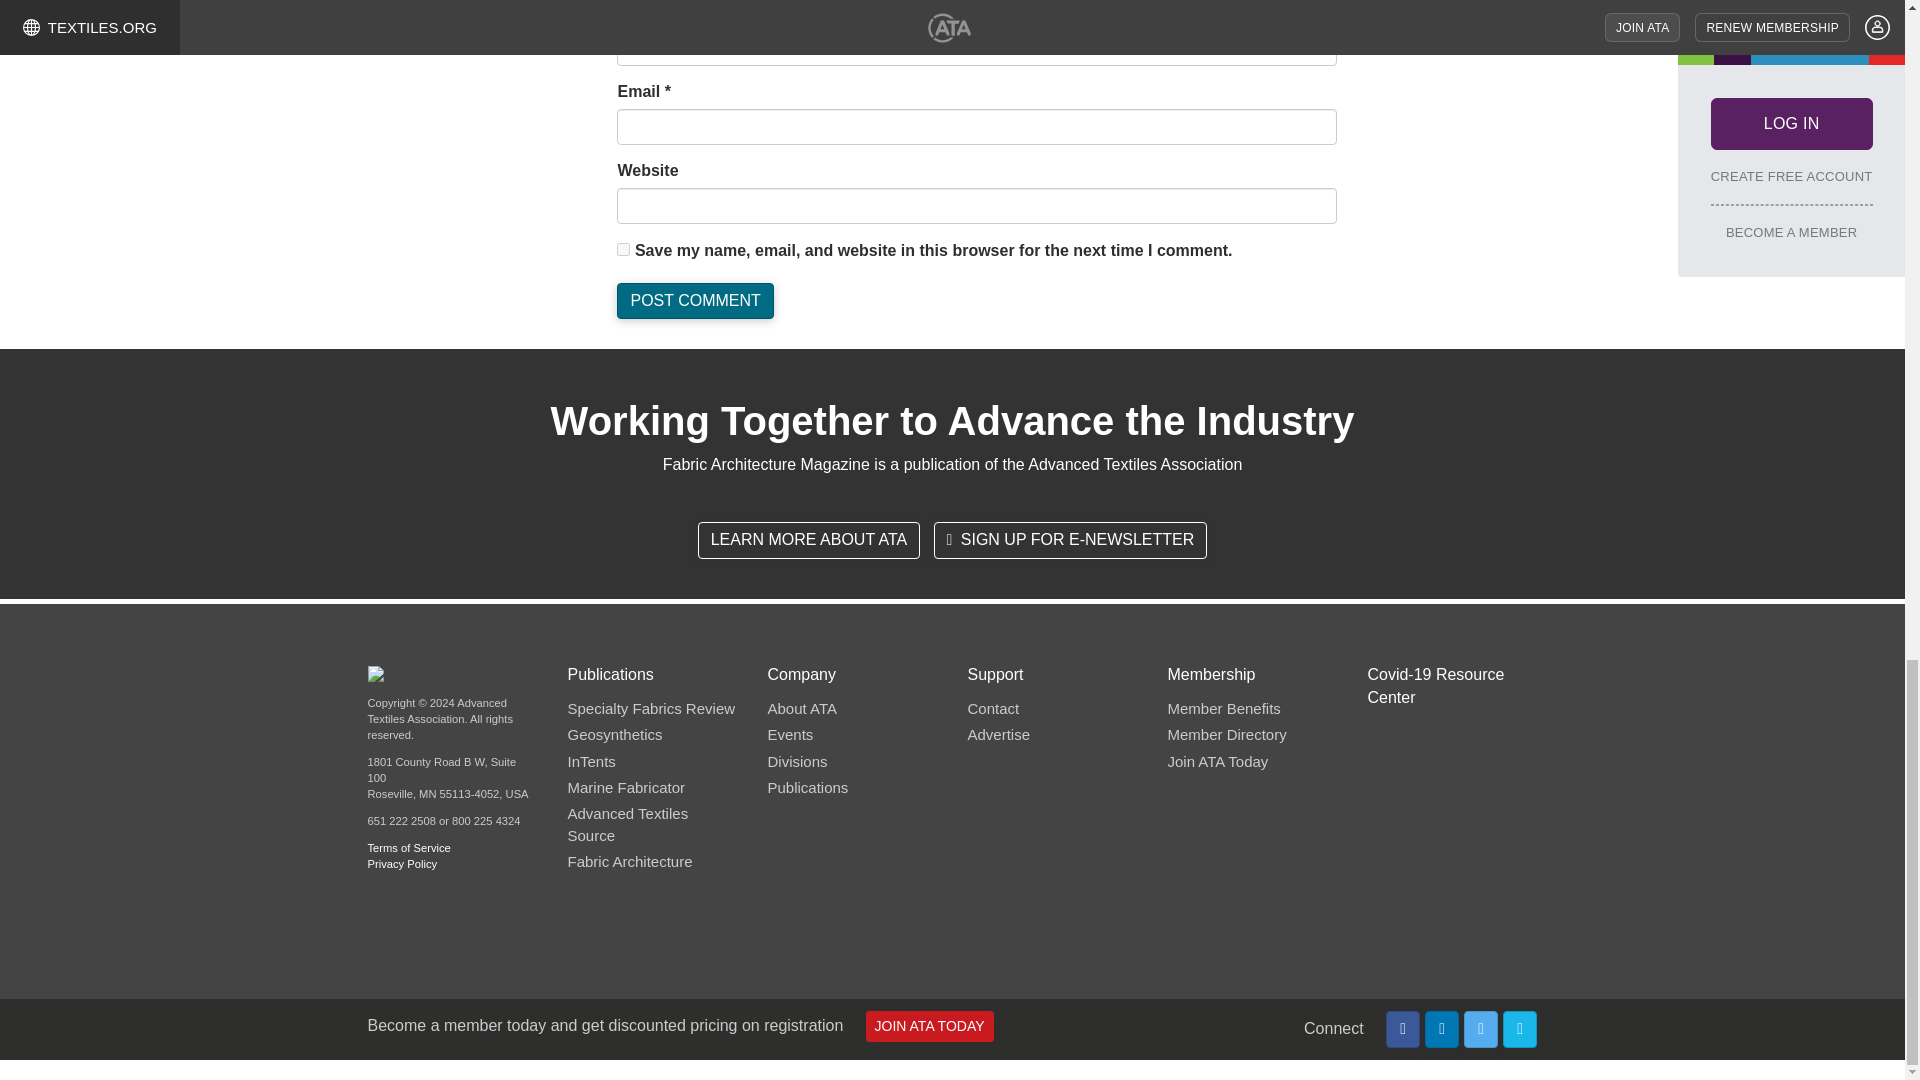  What do you see at coordinates (1520, 1028) in the screenshot?
I see `Watch us on Vimeo` at bounding box center [1520, 1028].